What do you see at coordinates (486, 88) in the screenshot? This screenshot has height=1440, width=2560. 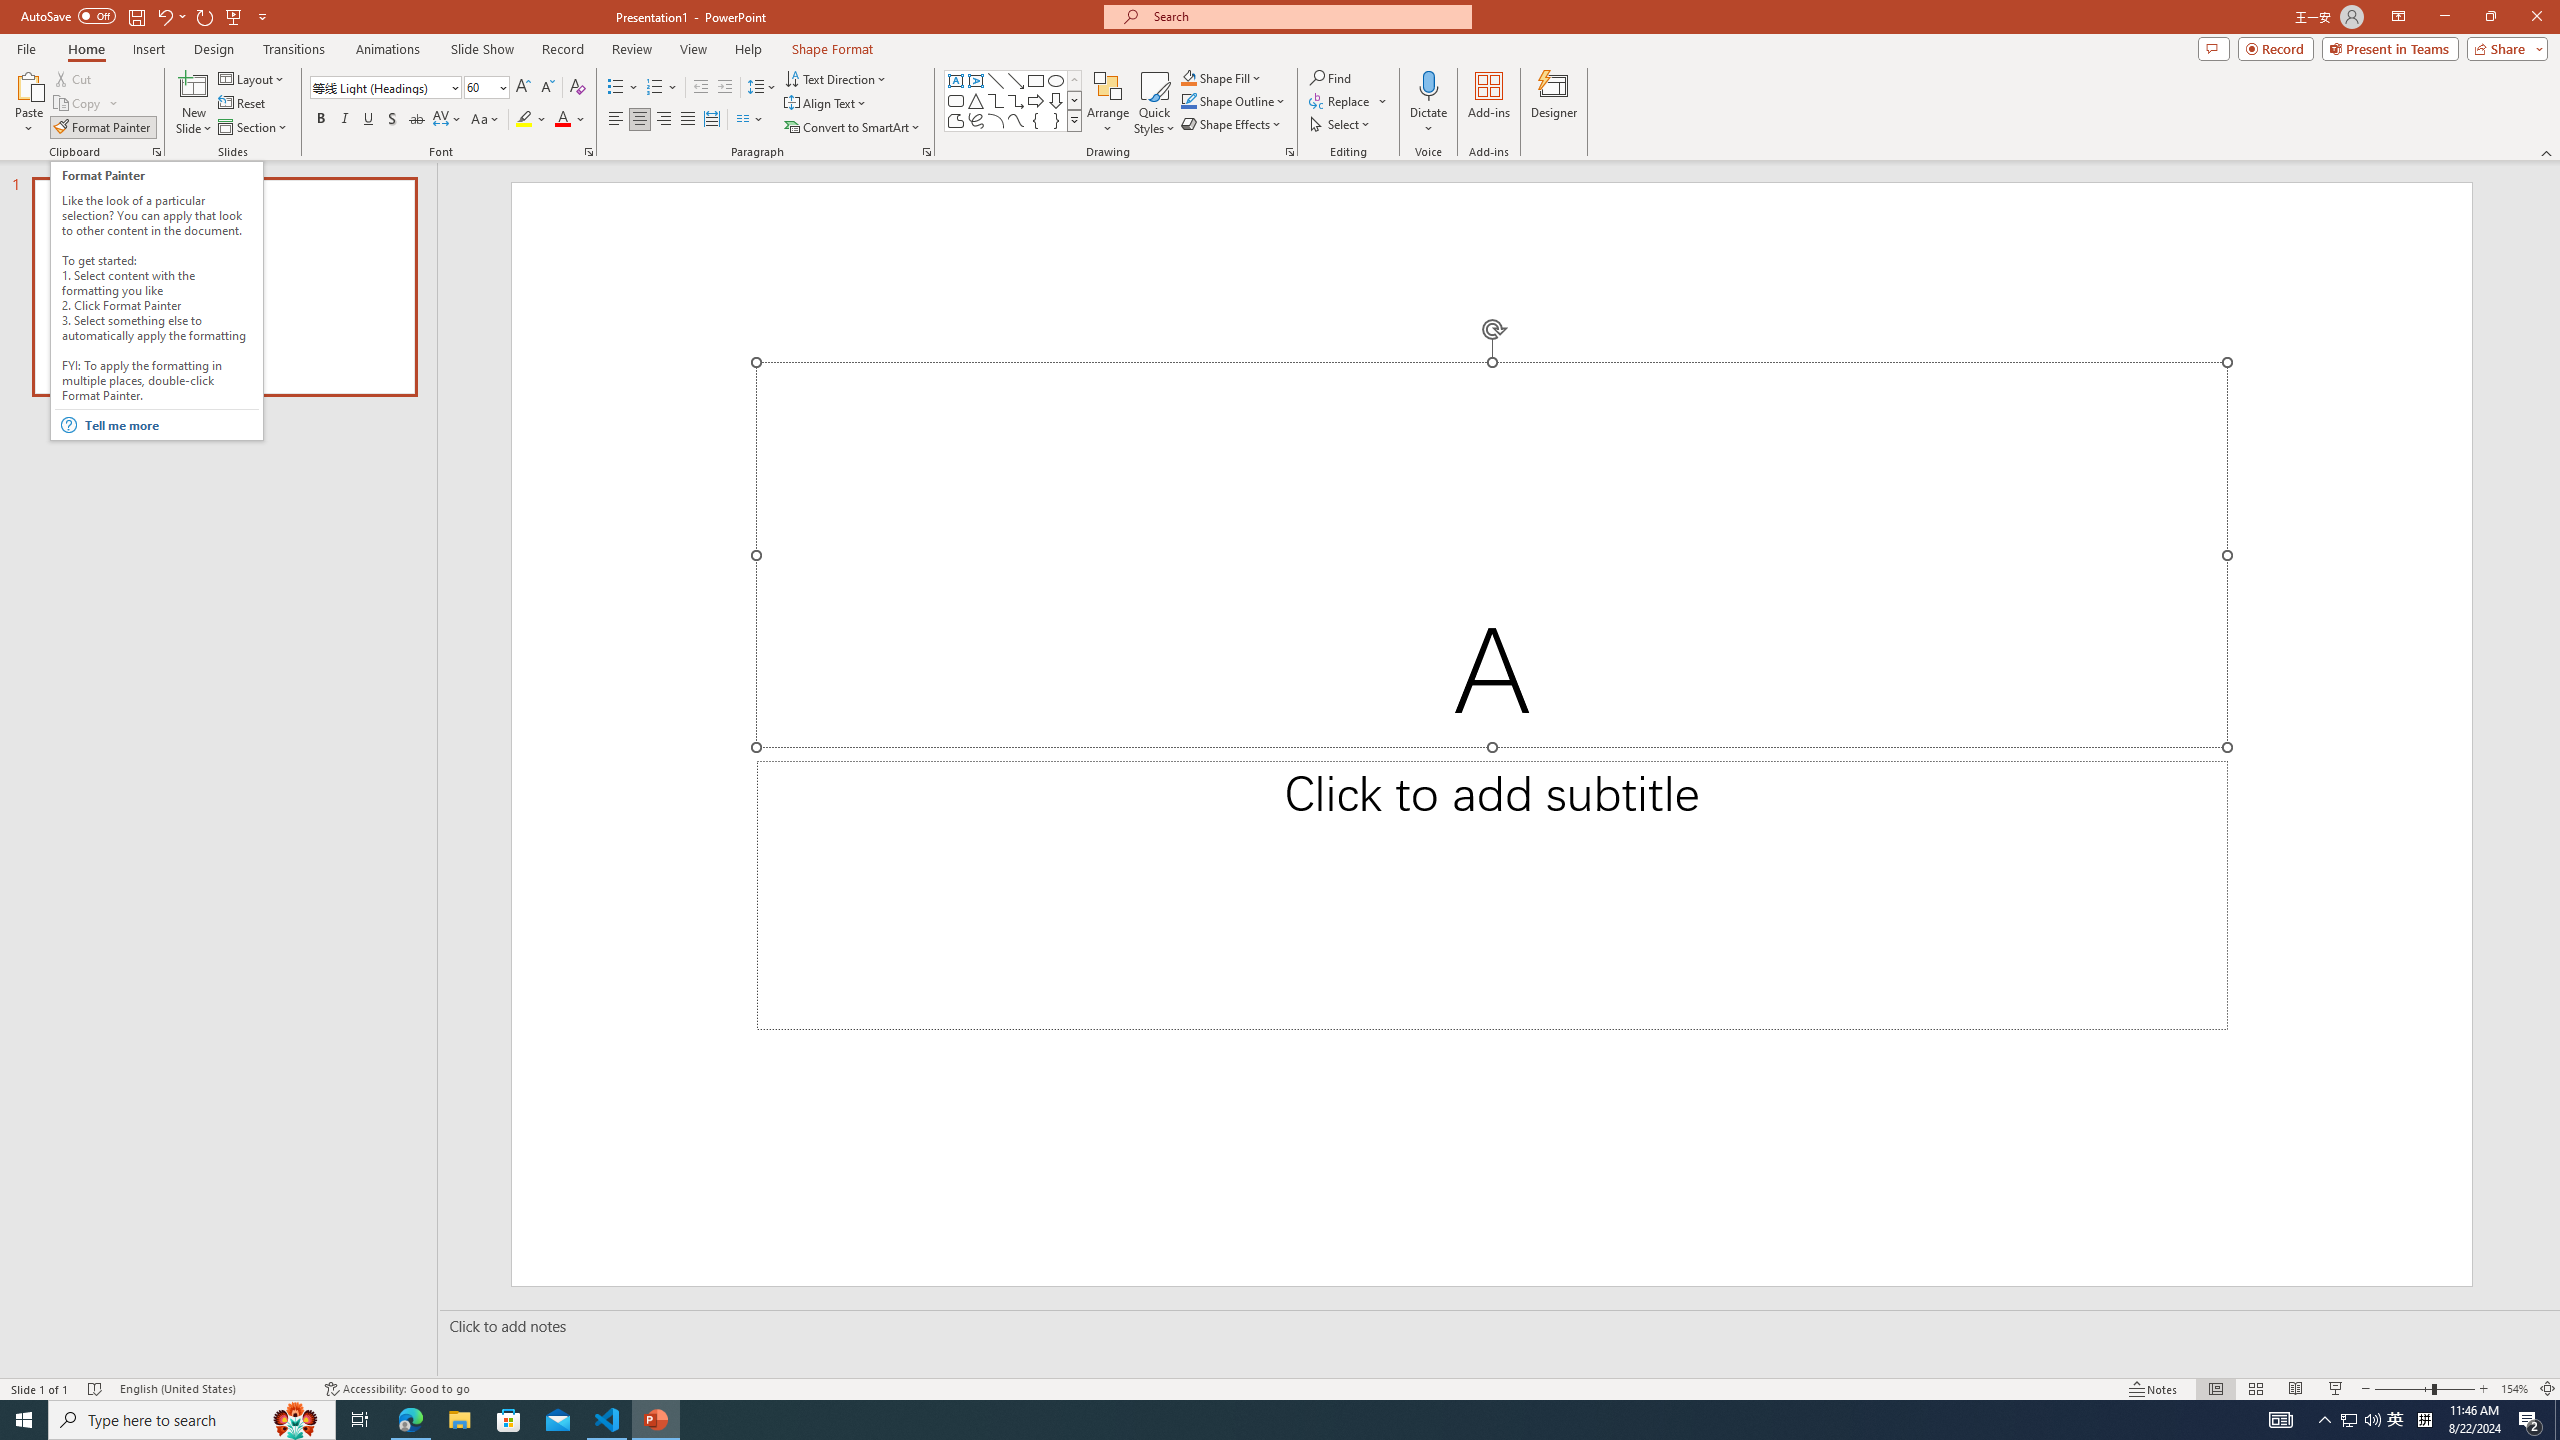 I see `Font Size` at bounding box center [486, 88].